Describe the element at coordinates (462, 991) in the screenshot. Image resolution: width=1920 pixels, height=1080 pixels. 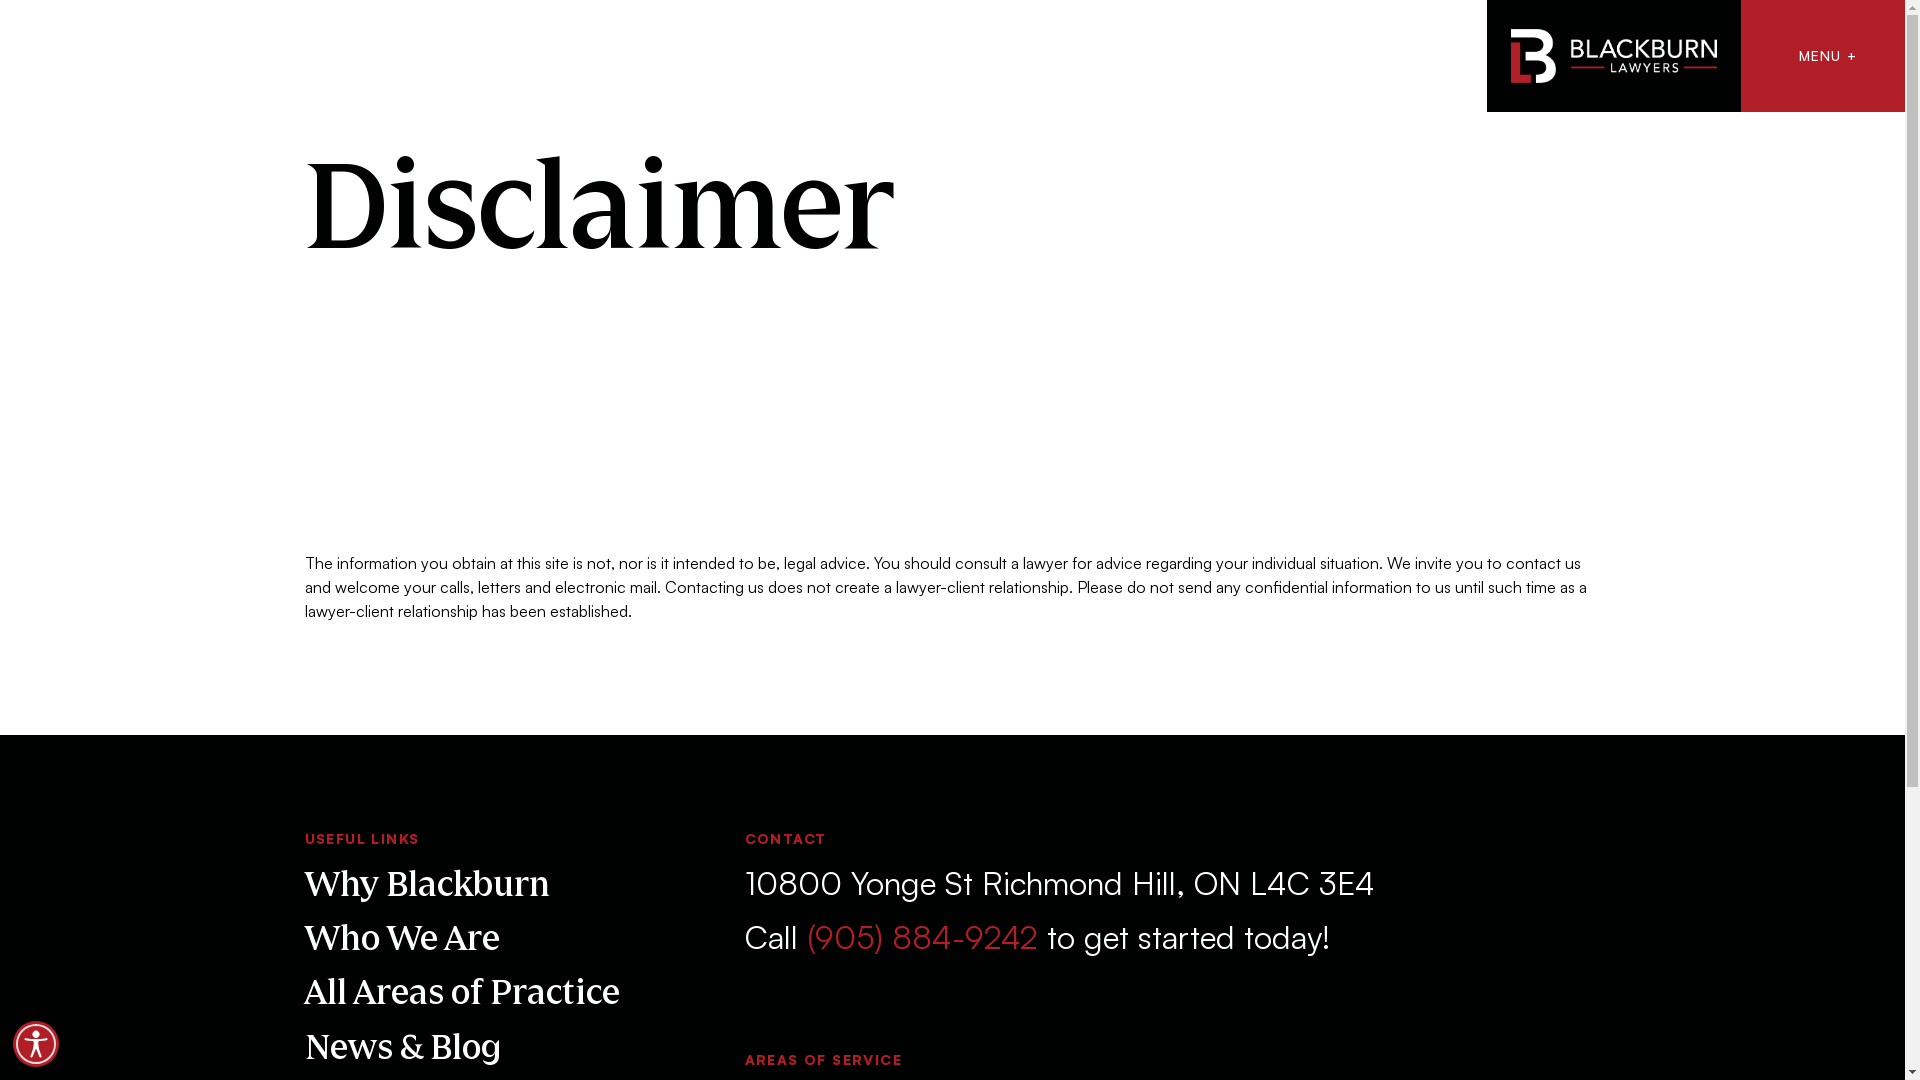
I see `All Areas of Practice` at that location.